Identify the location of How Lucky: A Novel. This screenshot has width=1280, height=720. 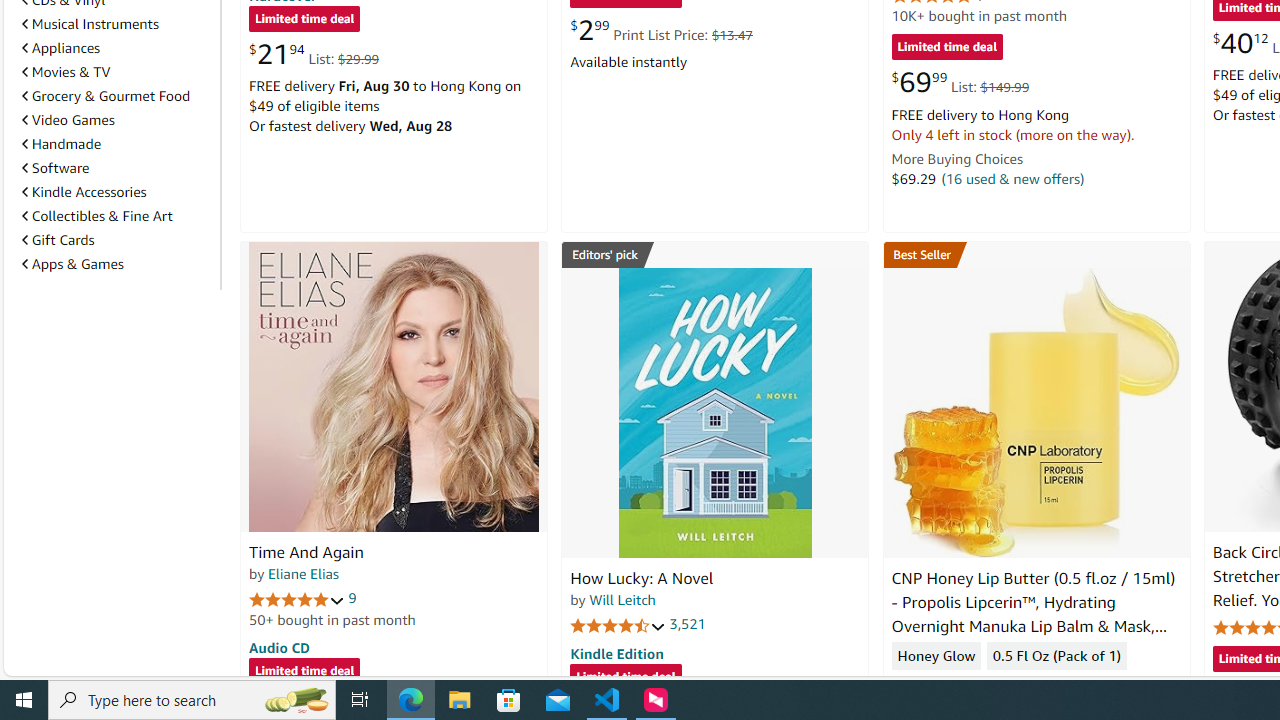
(714, 412).